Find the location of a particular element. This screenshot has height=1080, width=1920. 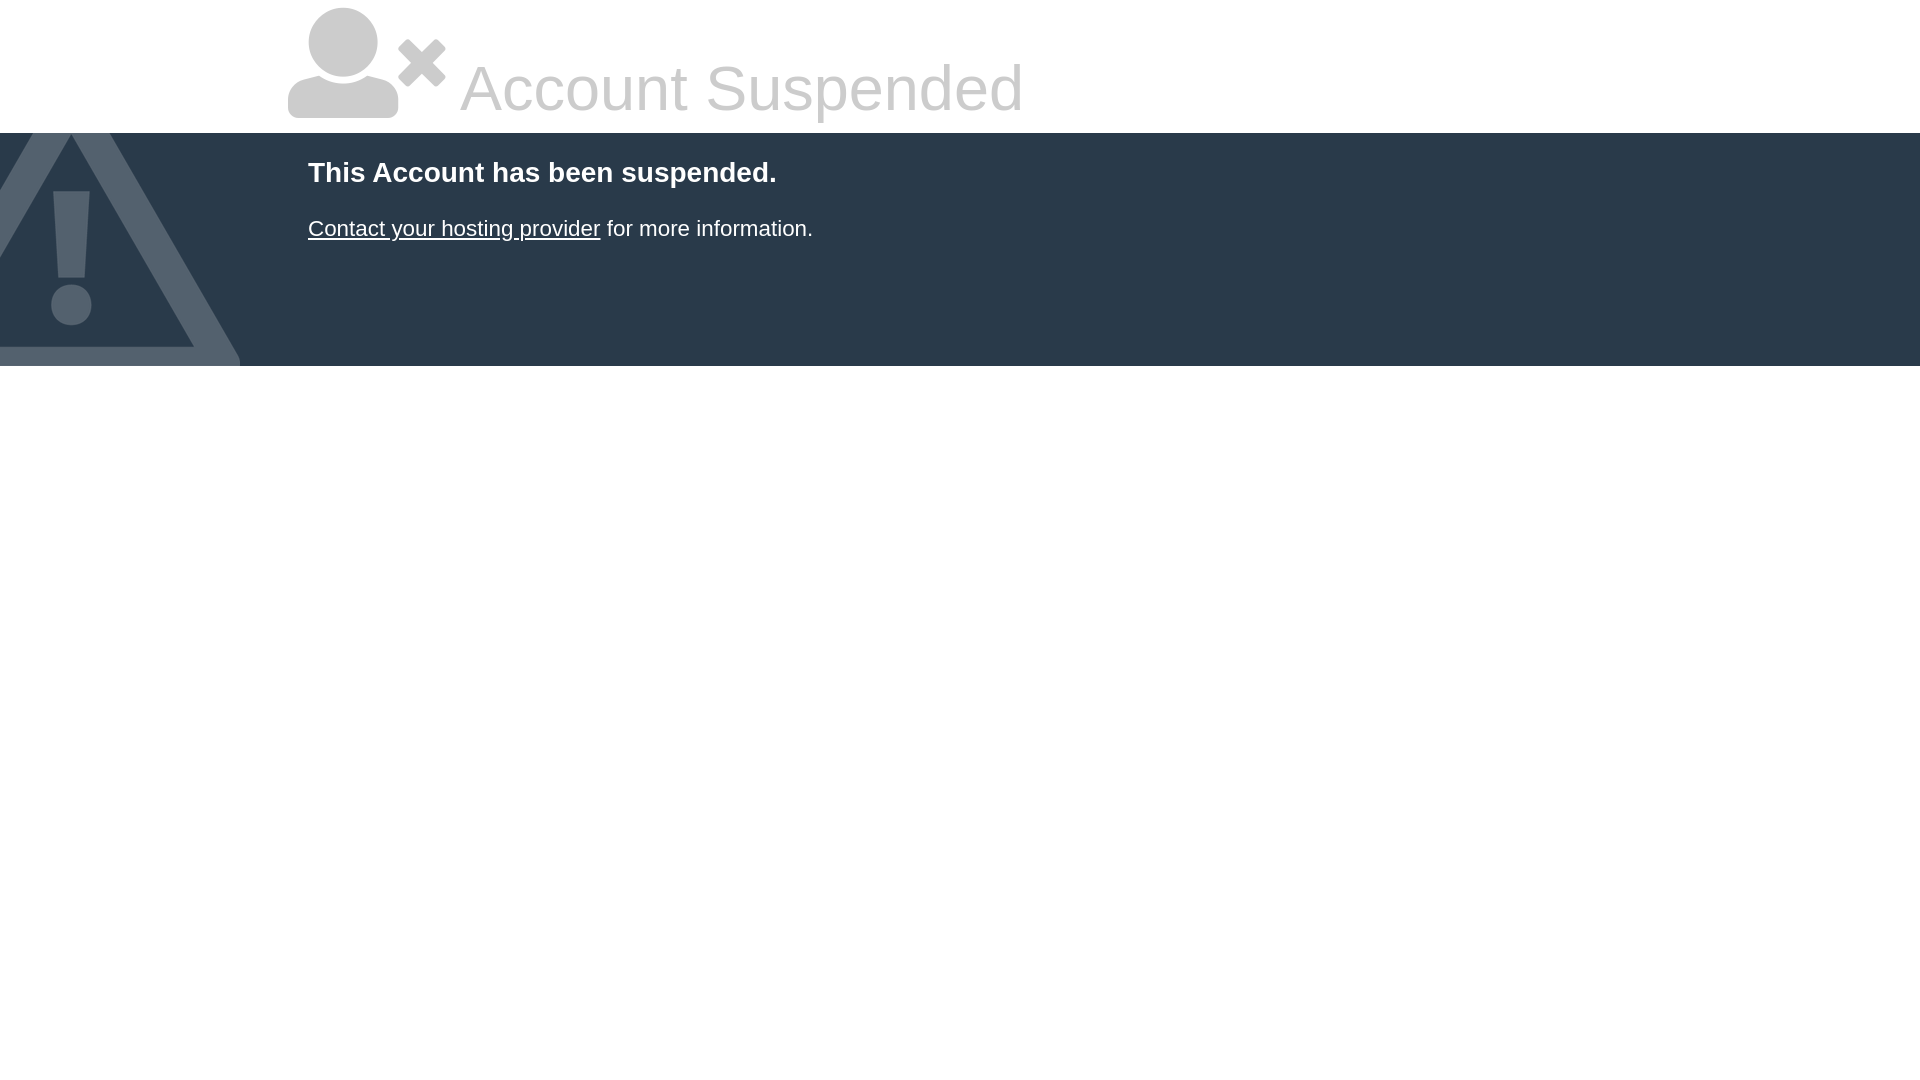

Contact your hosting provider is located at coordinates (454, 228).